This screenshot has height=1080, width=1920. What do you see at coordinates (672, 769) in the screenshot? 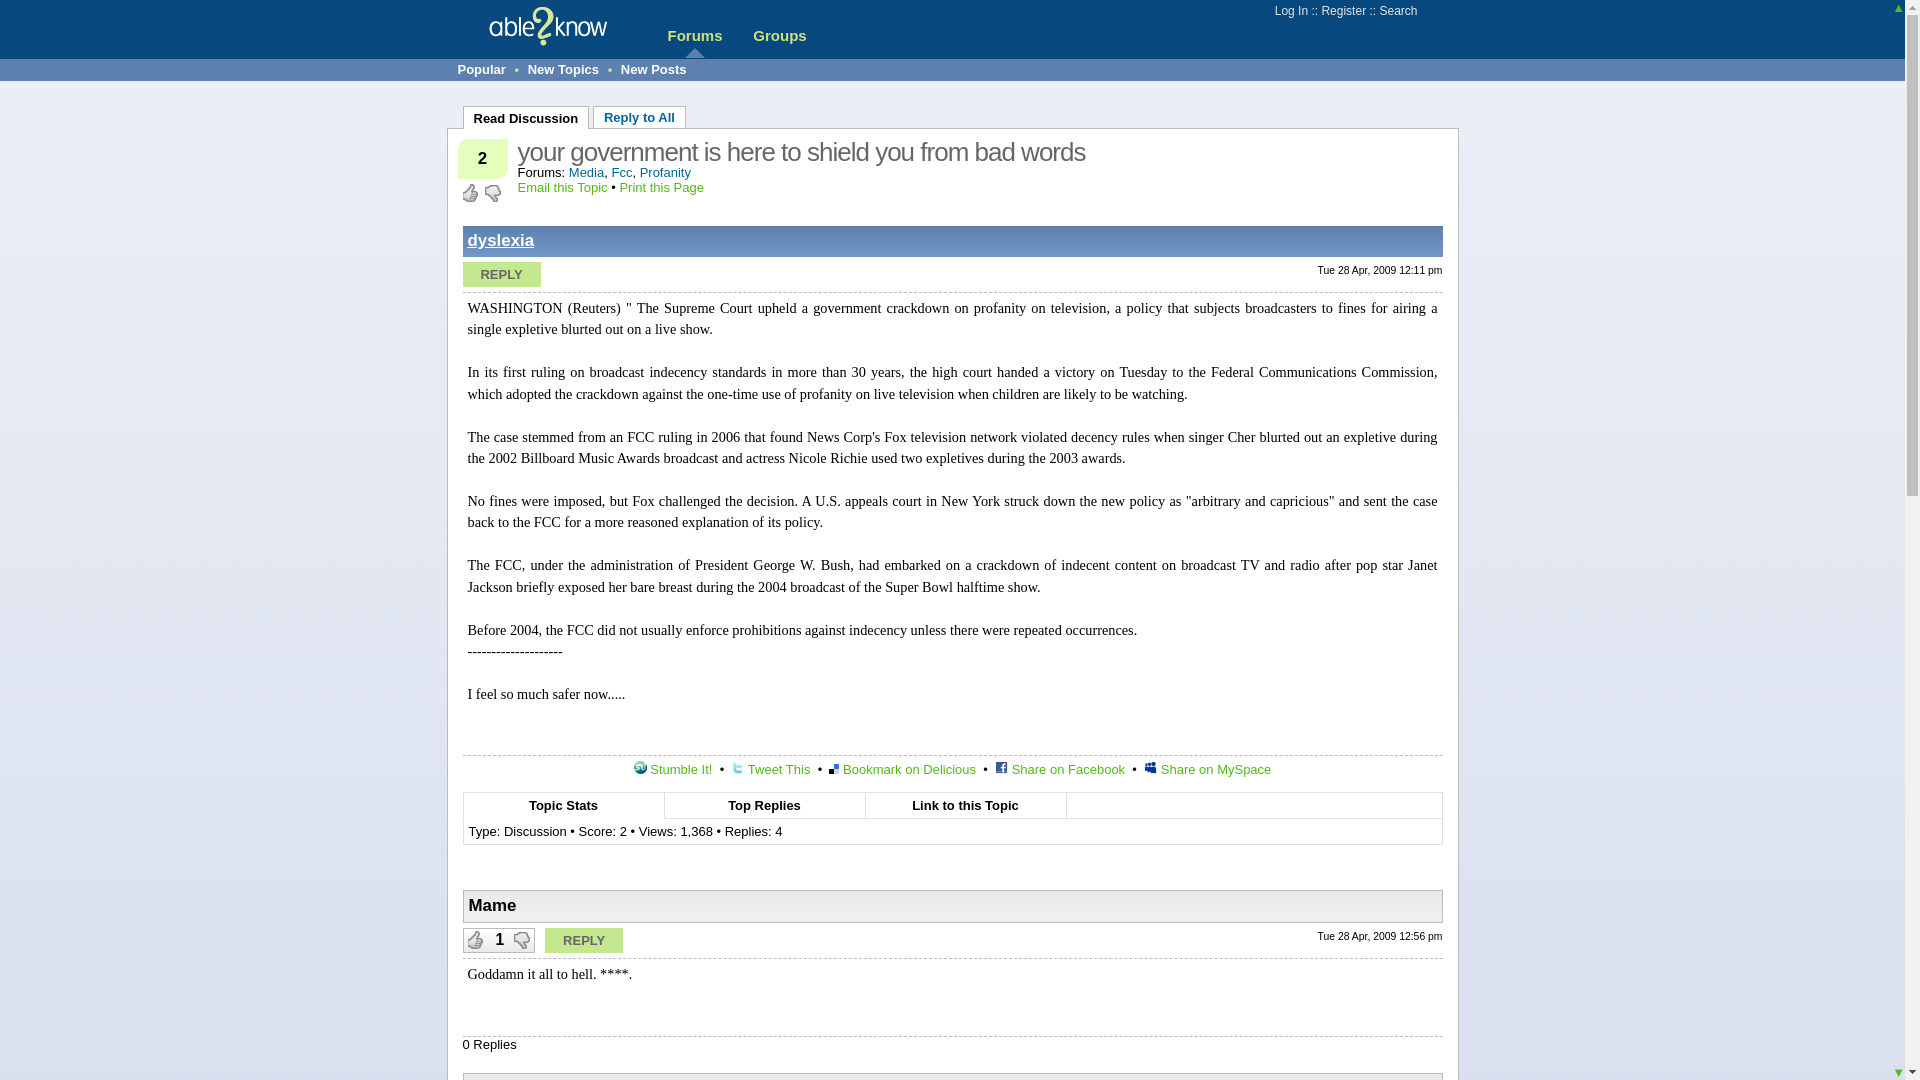
I see `Stumble It!` at bounding box center [672, 769].